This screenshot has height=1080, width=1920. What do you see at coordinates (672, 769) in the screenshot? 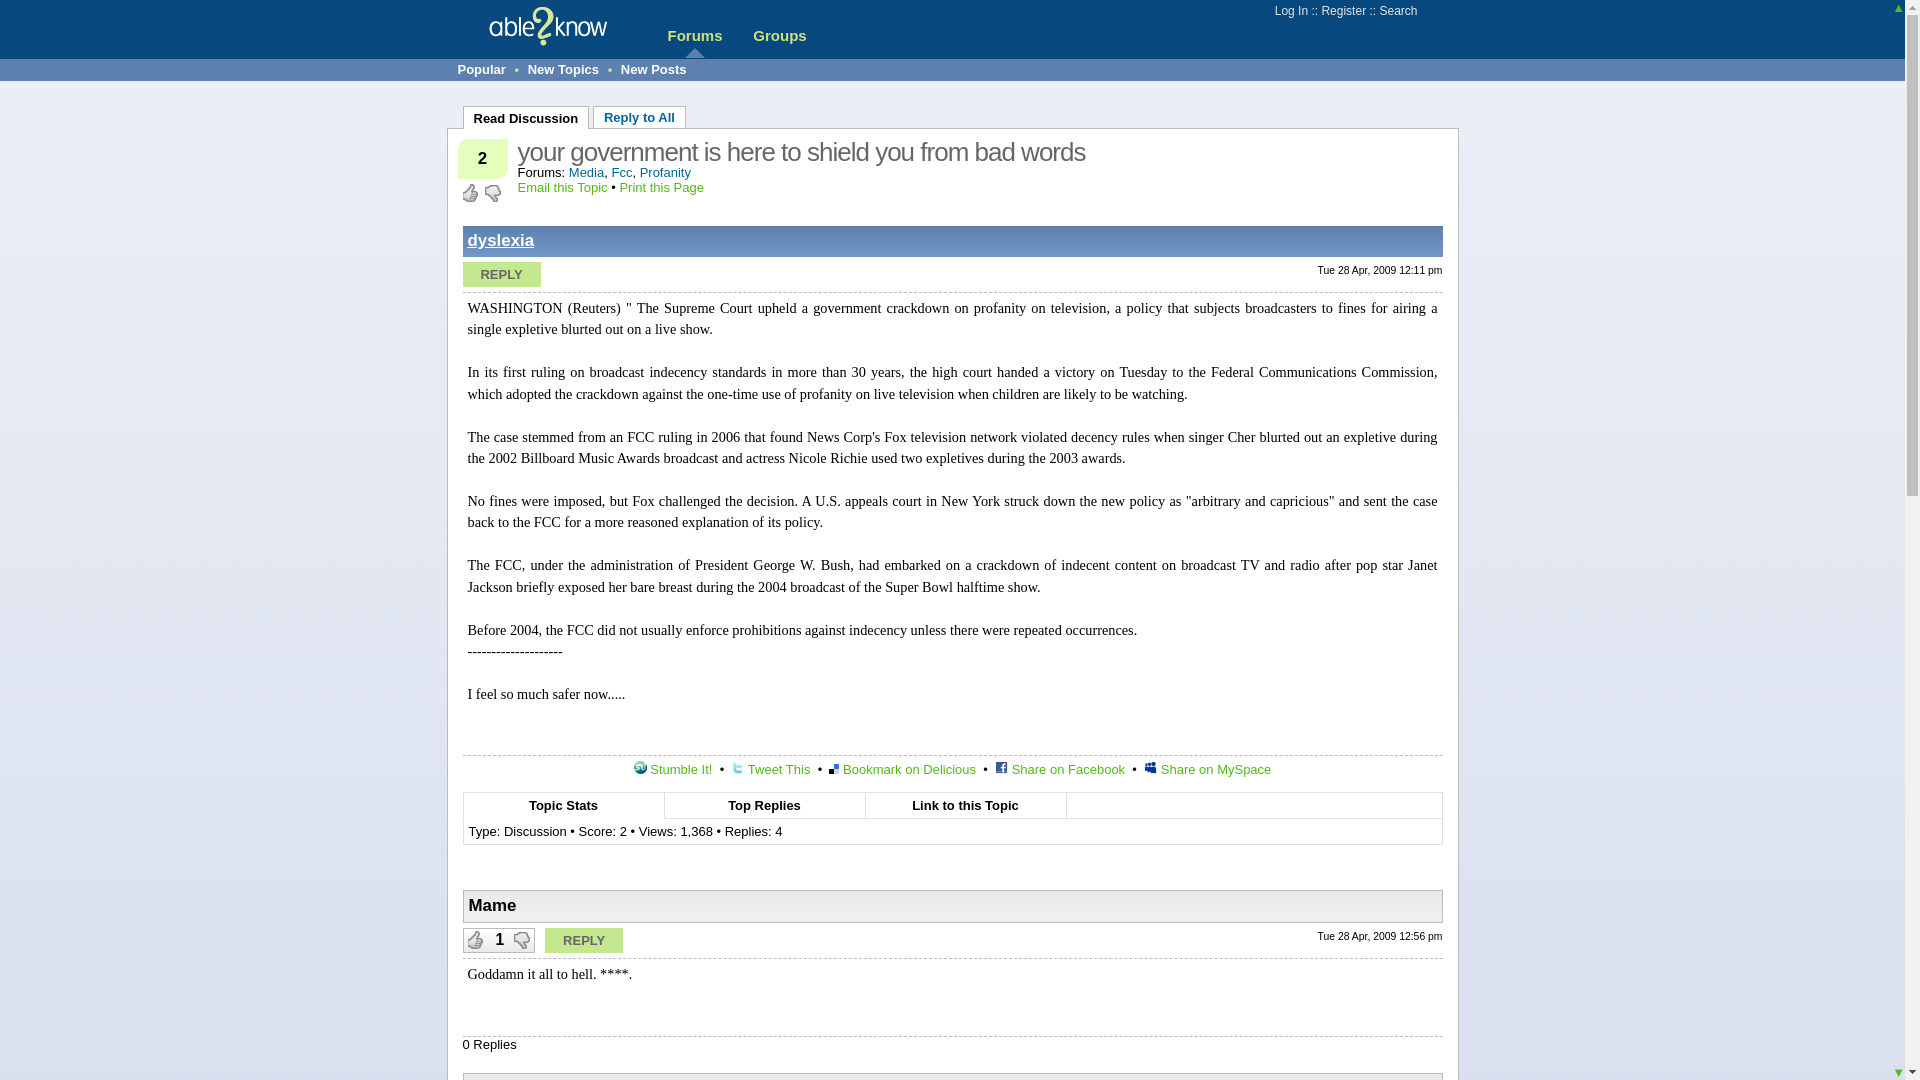
I see `Stumble It!` at bounding box center [672, 769].